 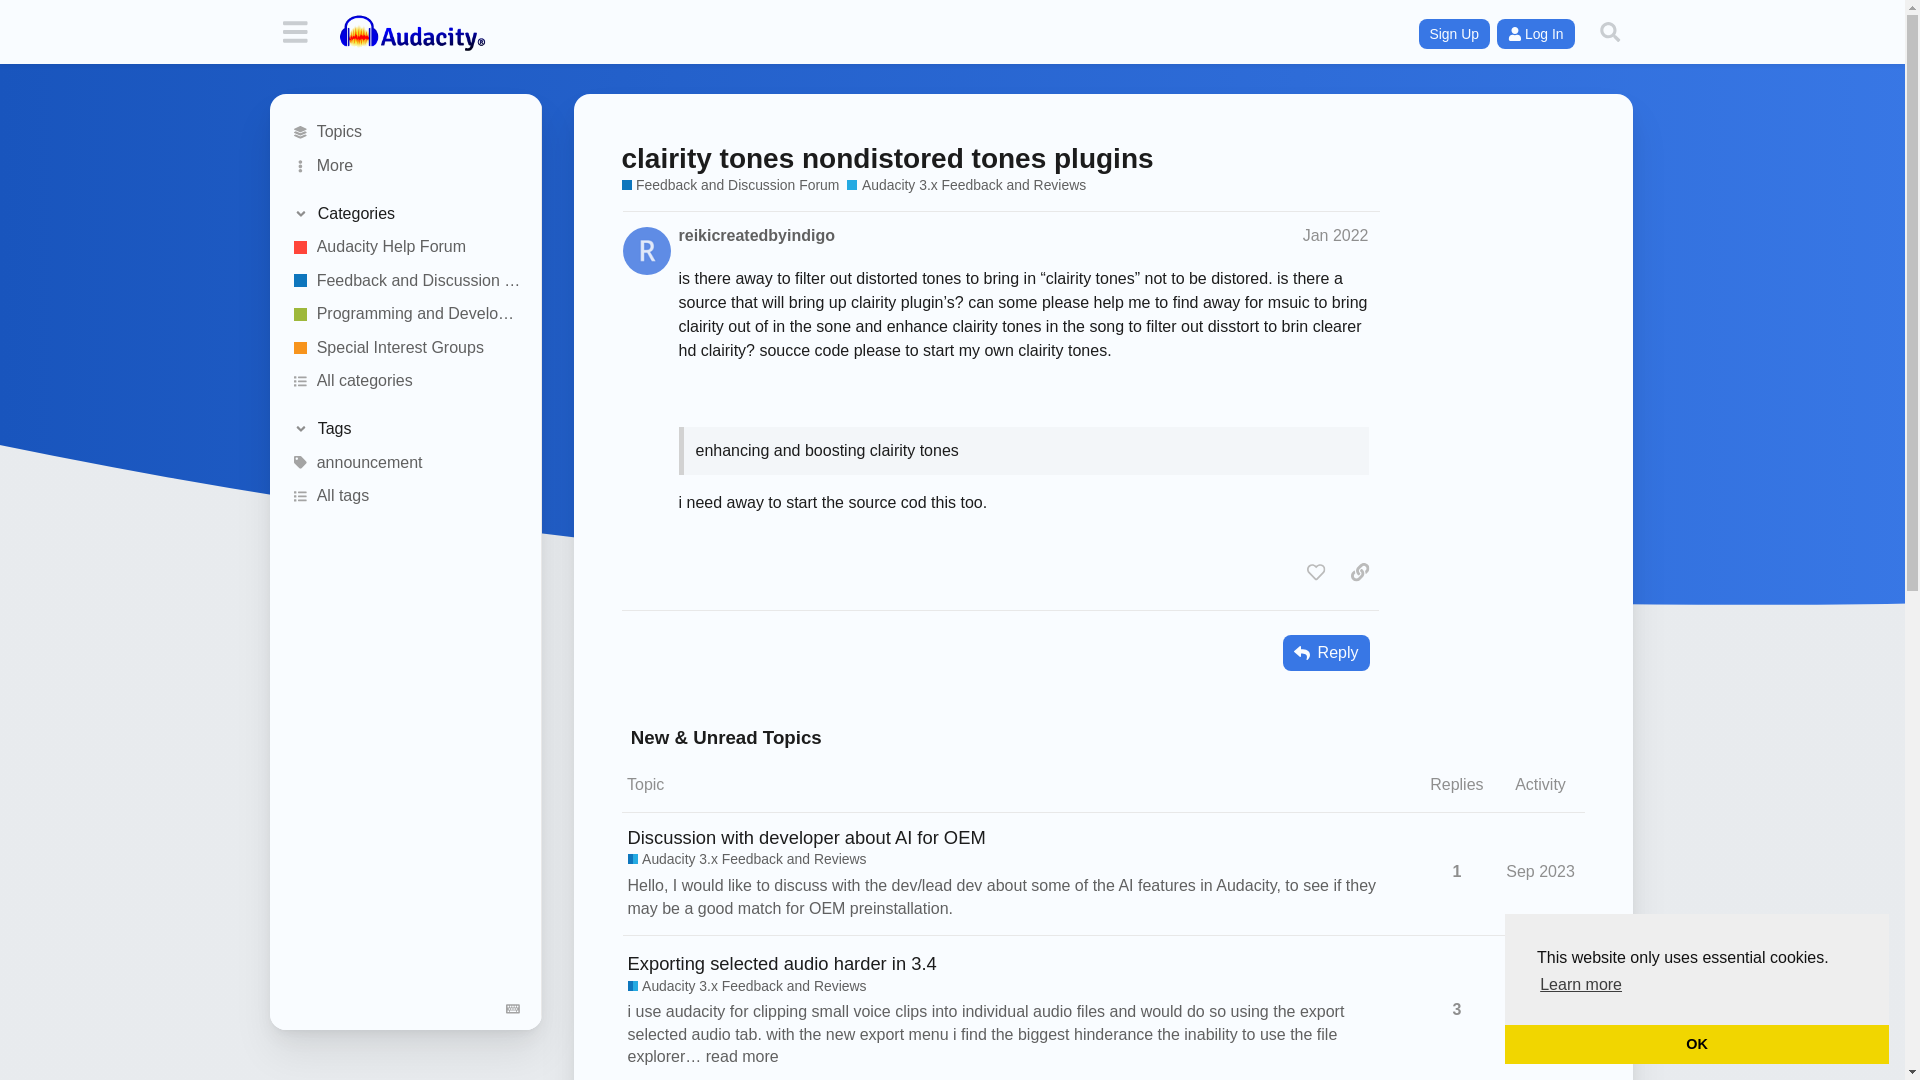 I want to click on Audacity 3.x Feedback and Reviews, so click(x=966, y=186).